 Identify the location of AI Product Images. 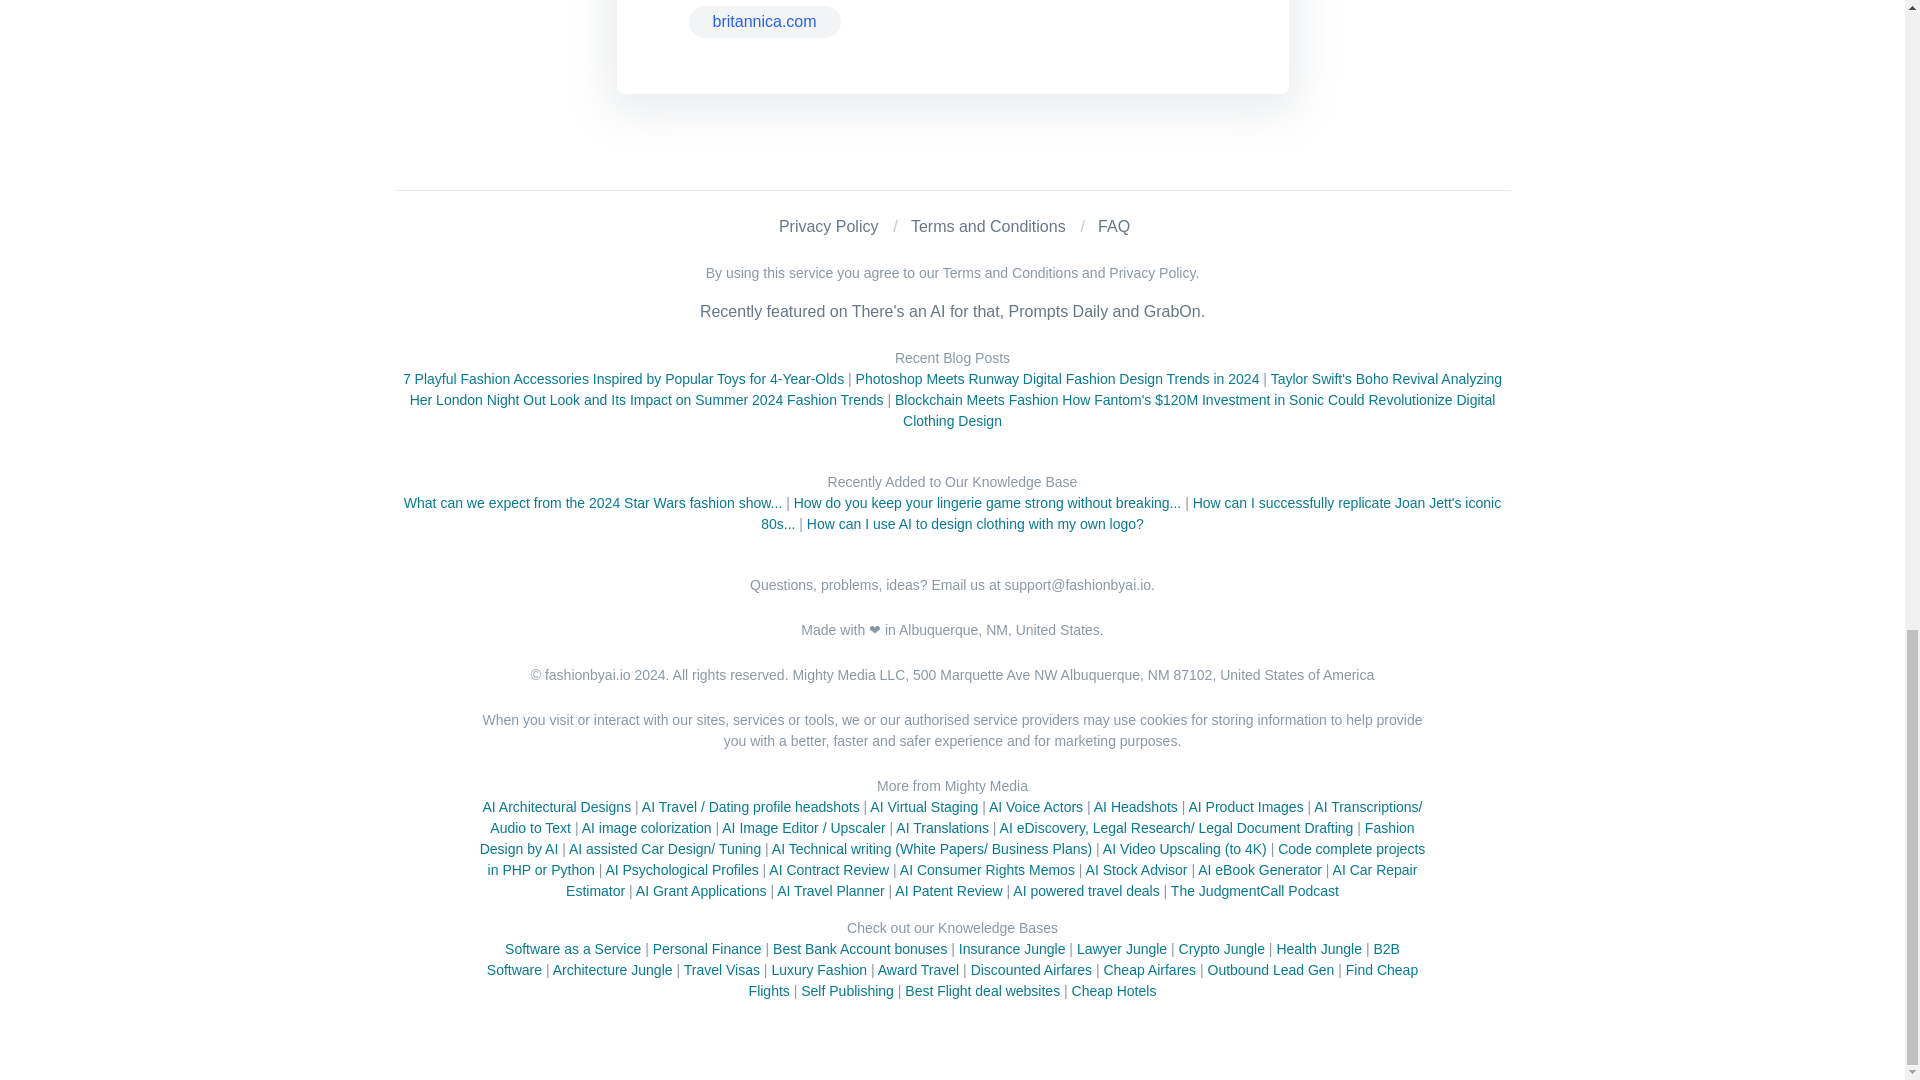
(1246, 807).